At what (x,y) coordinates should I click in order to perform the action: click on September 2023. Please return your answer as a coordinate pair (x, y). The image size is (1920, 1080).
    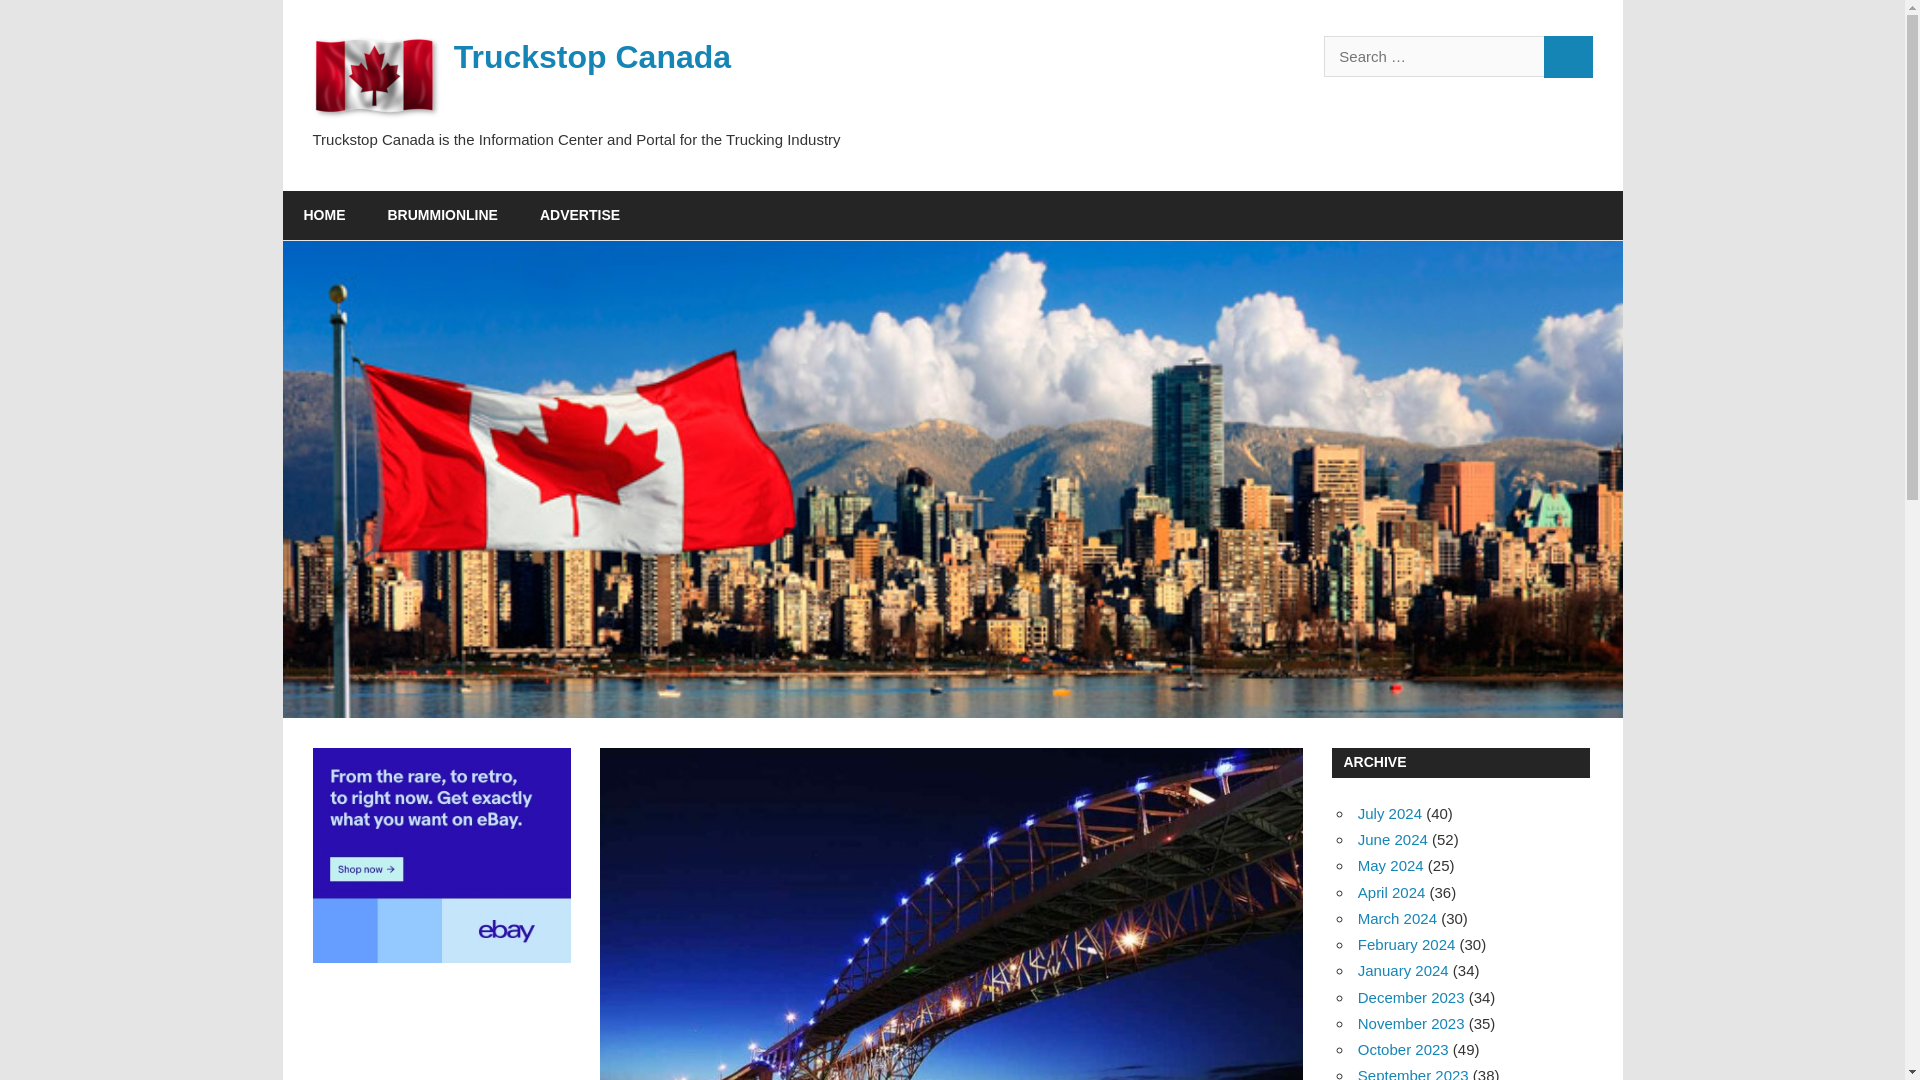
    Looking at the image, I should click on (1412, 1074).